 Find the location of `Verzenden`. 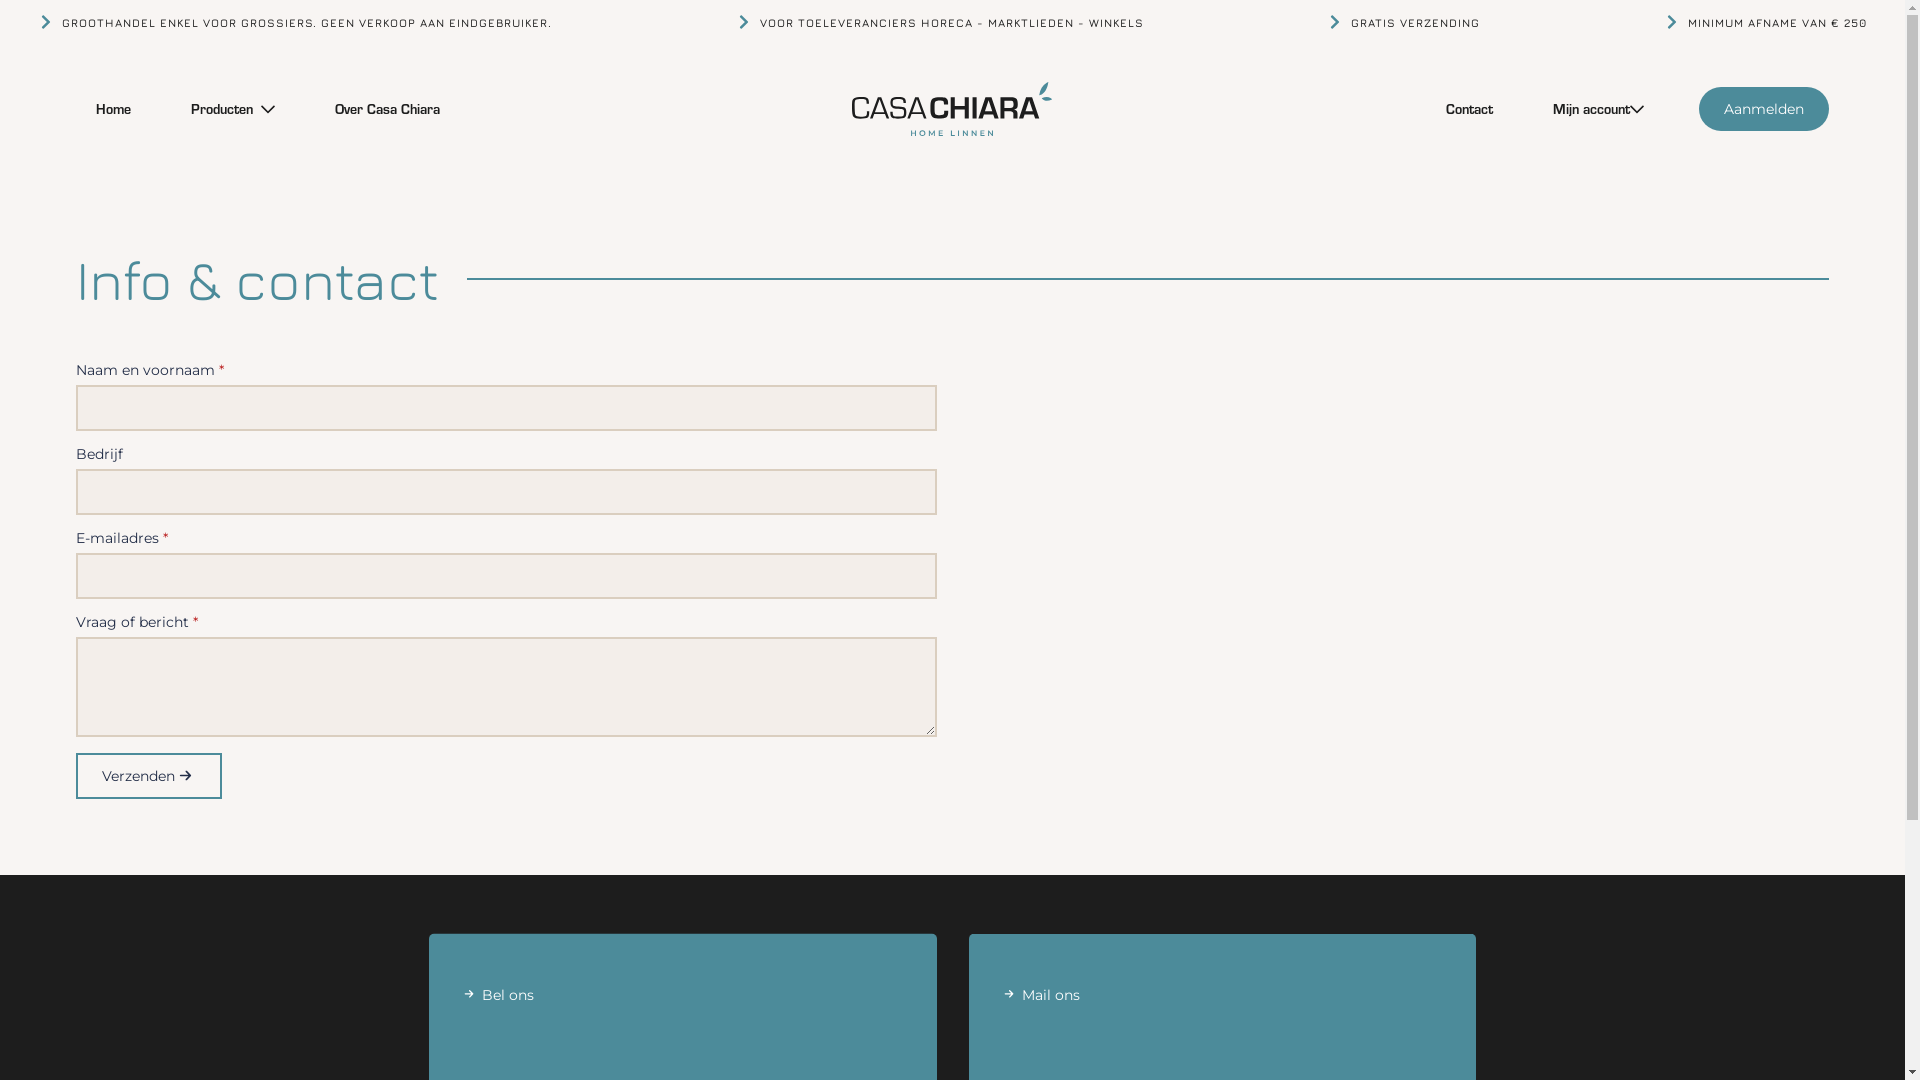

Verzenden is located at coordinates (149, 776).